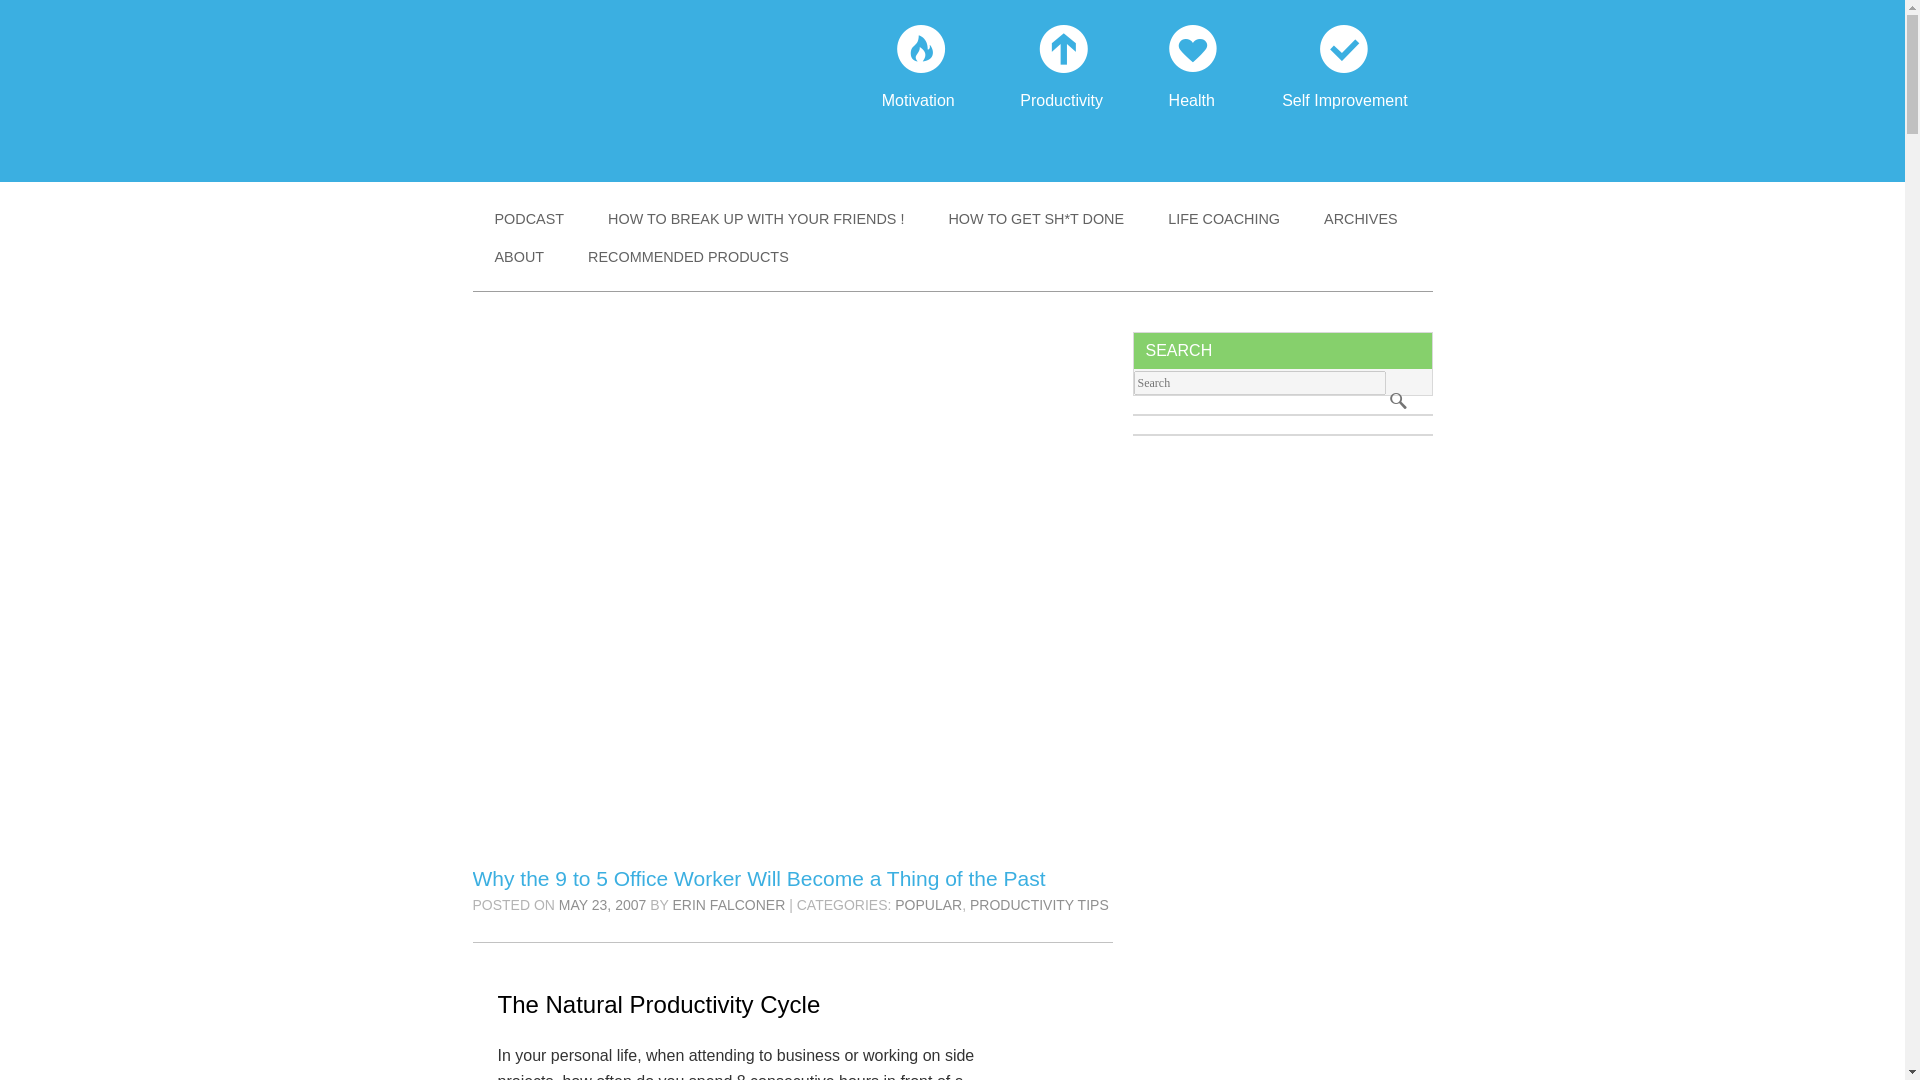 Image resolution: width=1920 pixels, height=1080 pixels. I want to click on HOW TO BREAK UP WITH YOUR FRIENDS !, so click(918, 80).